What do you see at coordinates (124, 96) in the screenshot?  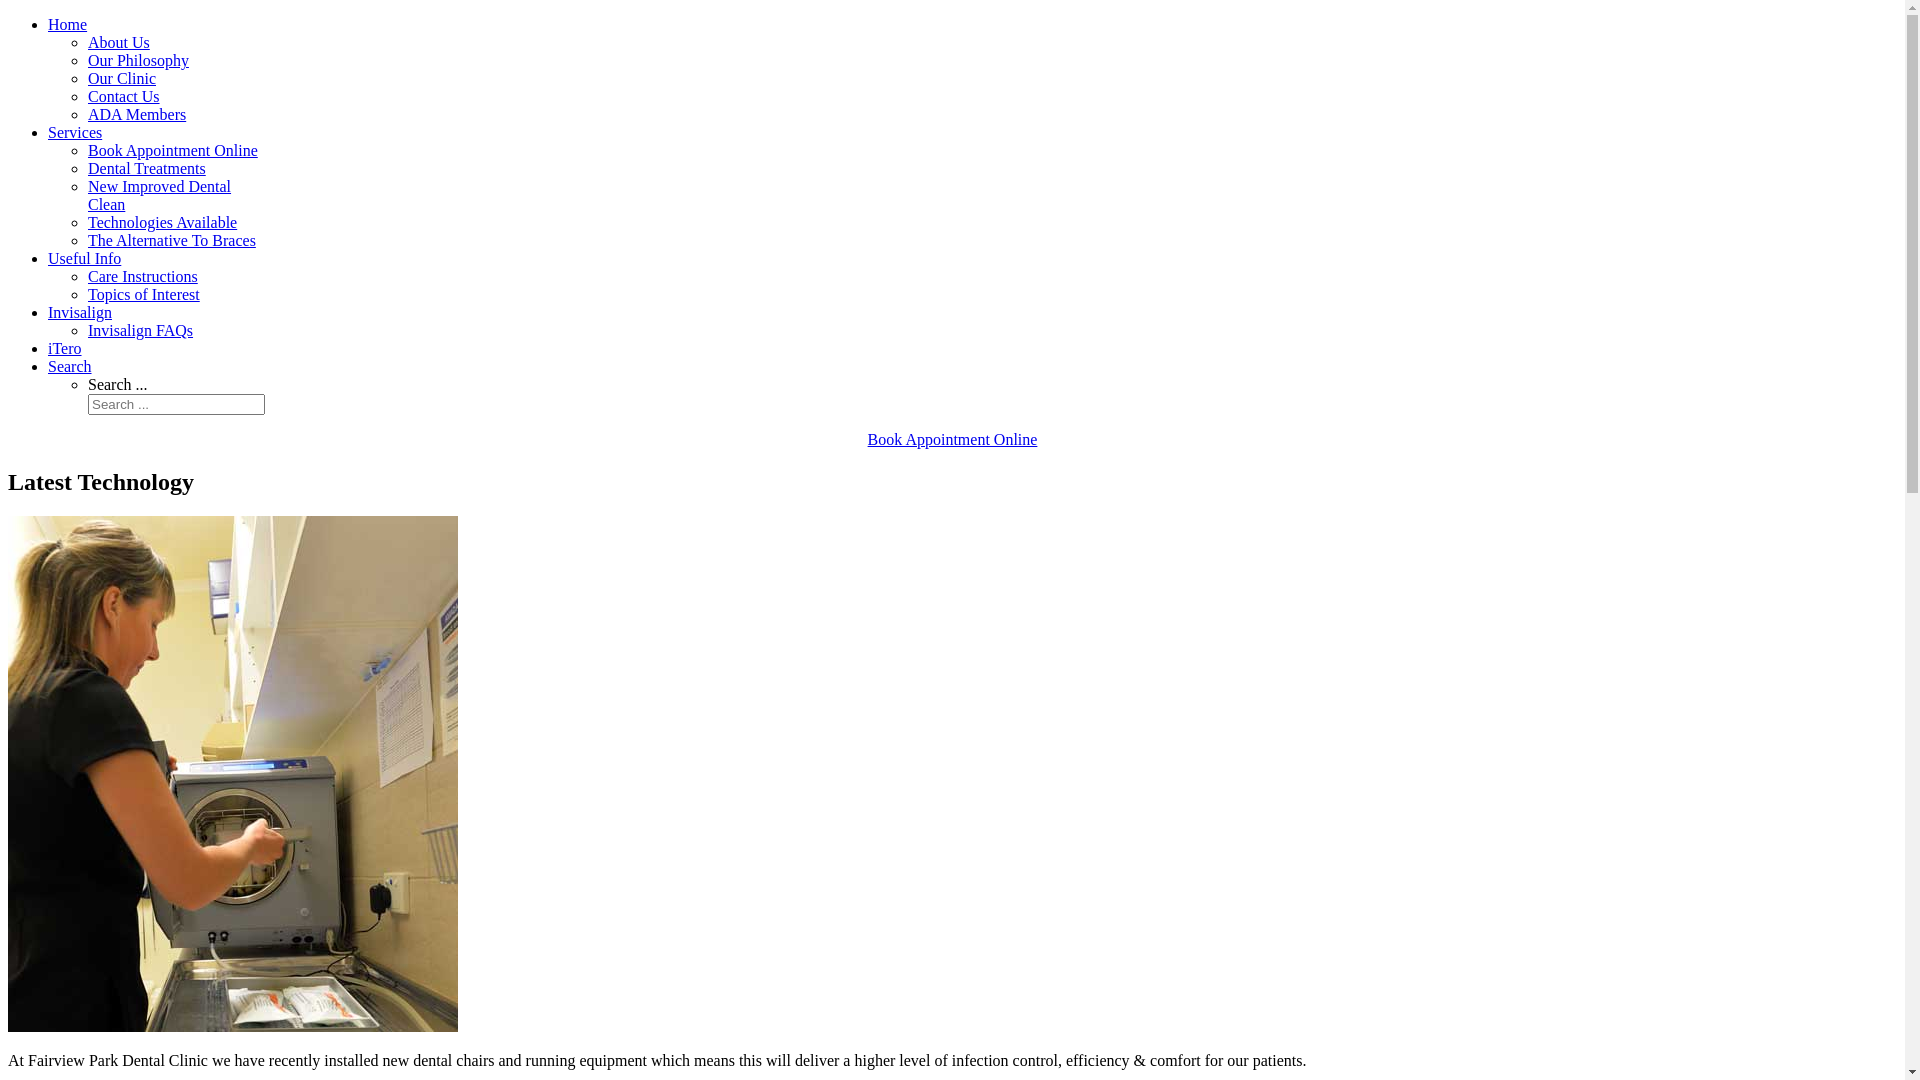 I see `Contact Us` at bounding box center [124, 96].